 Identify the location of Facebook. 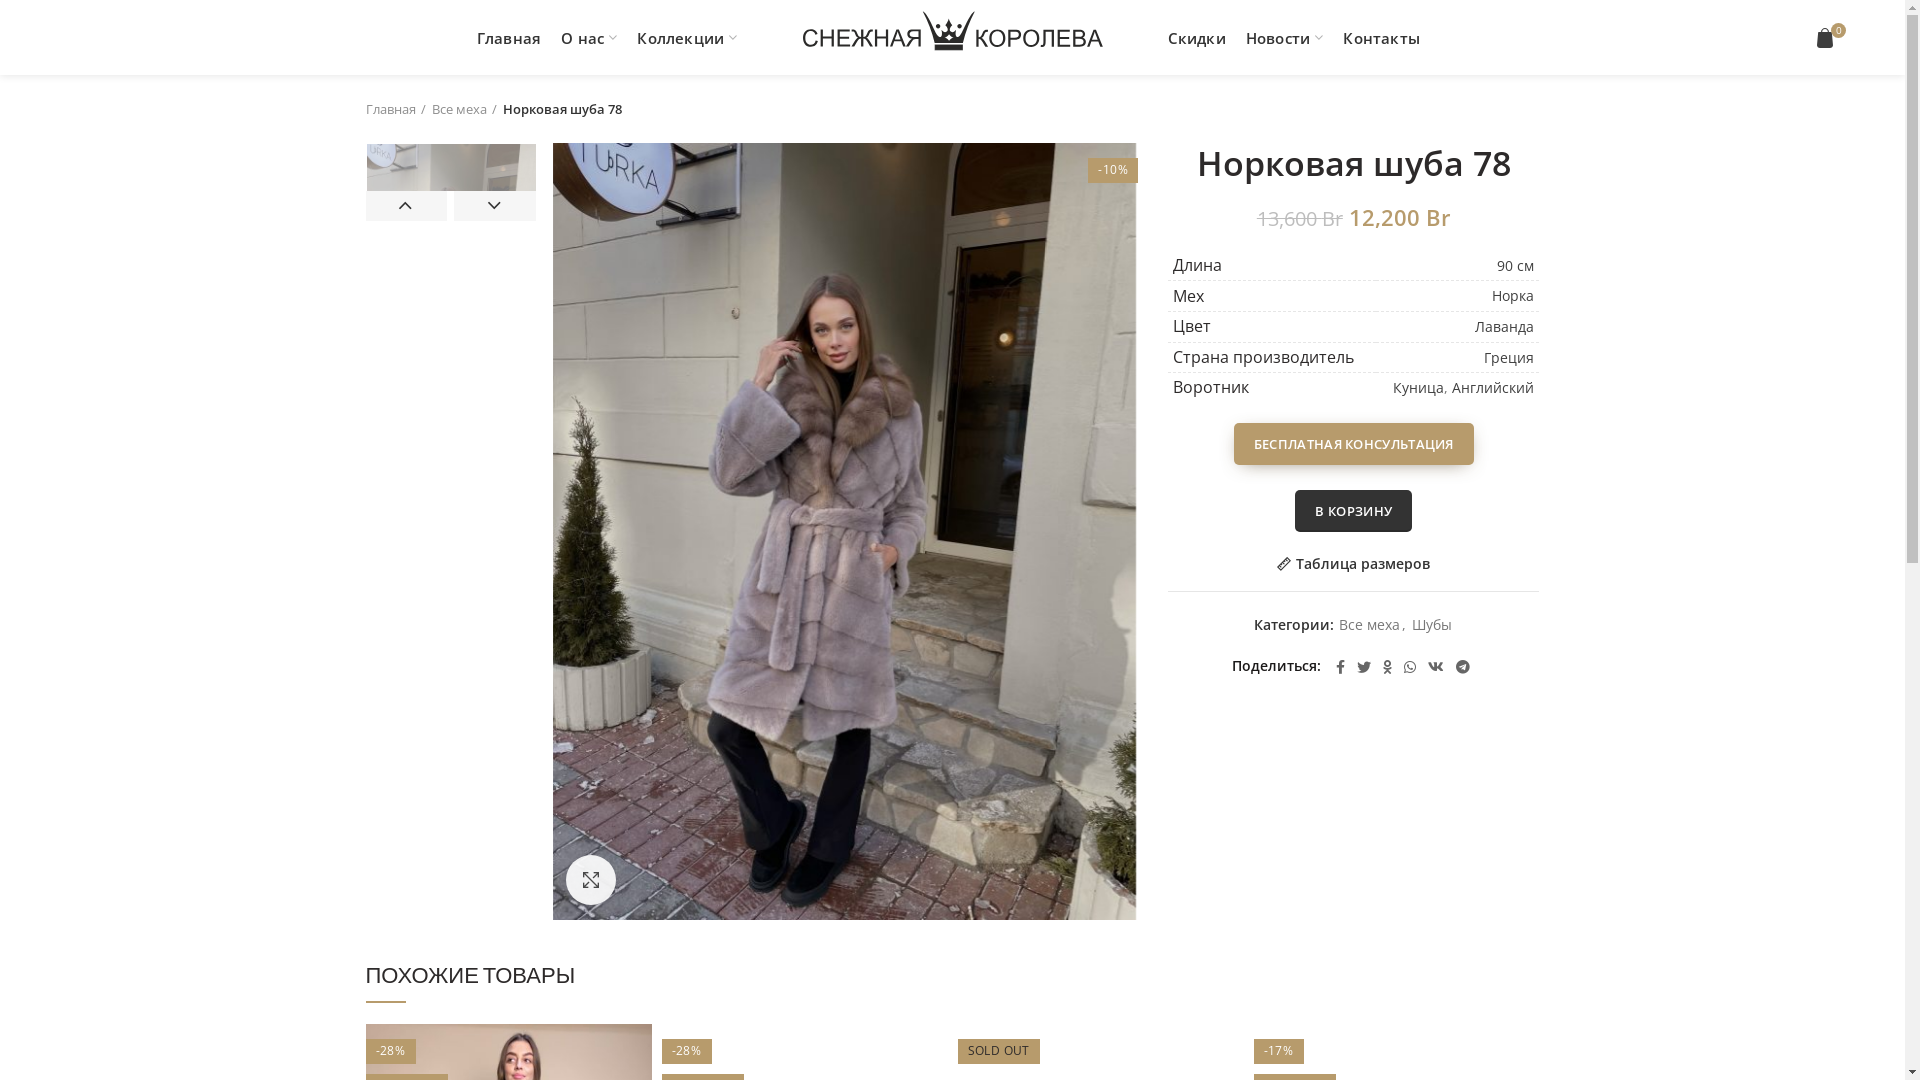
(1340, 667).